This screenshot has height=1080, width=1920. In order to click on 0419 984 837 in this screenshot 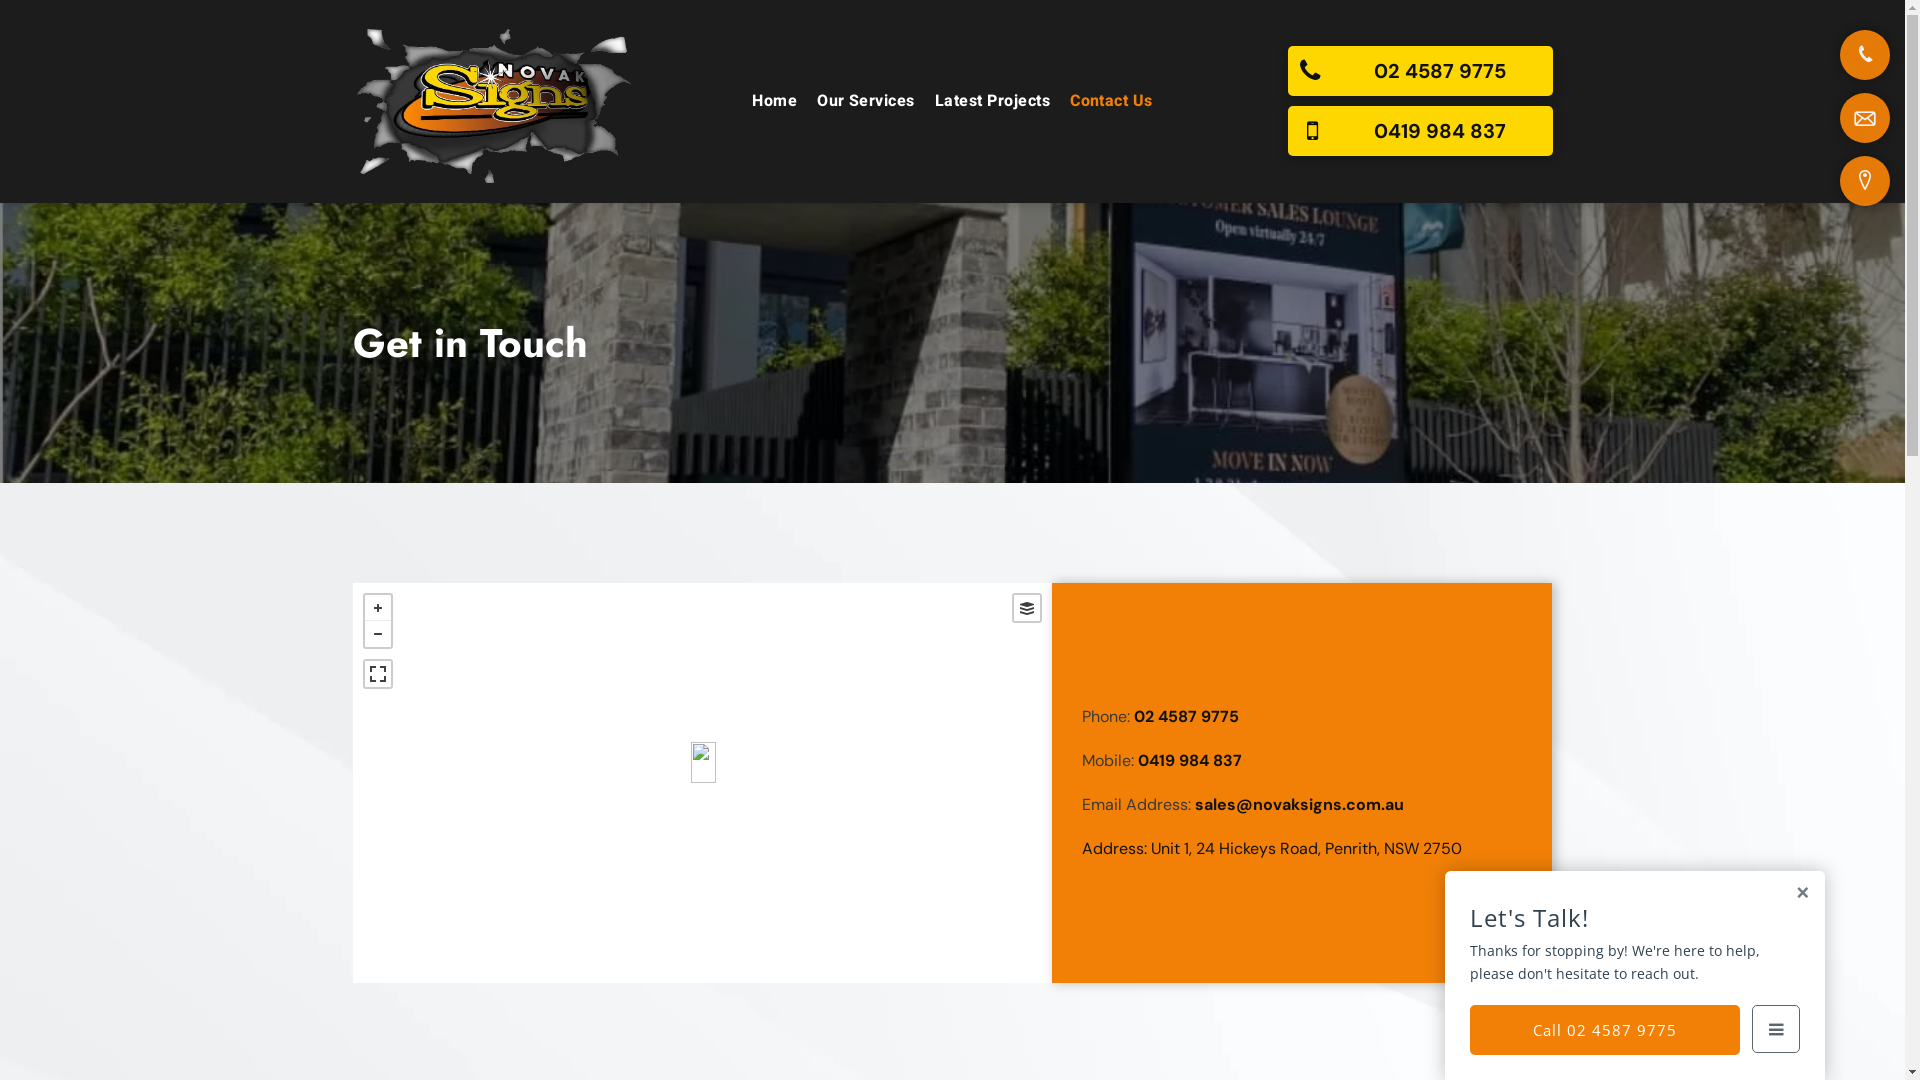, I will do `click(1420, 130)`.